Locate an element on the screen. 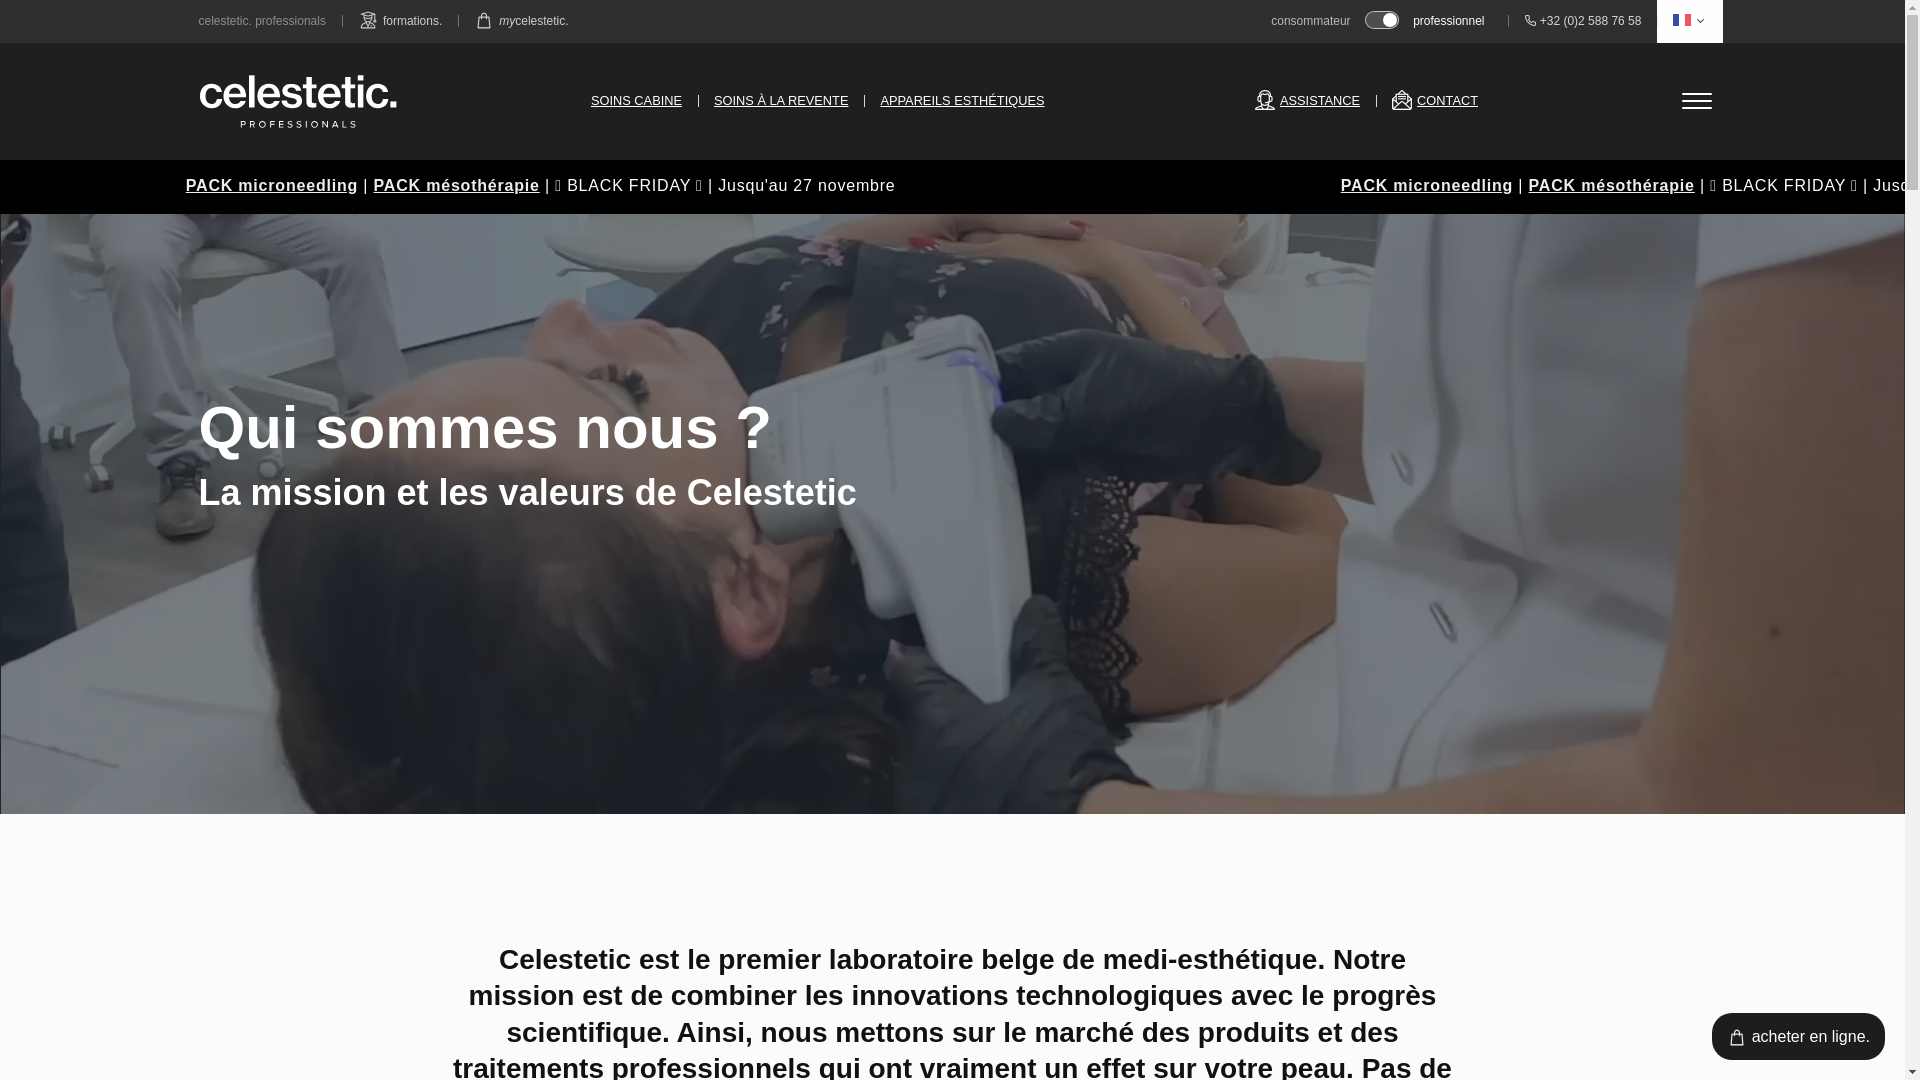 Image resolution: width=1920 pixels, height=1080 pixels. PACK microneedling is located at coordinates (756, 186).